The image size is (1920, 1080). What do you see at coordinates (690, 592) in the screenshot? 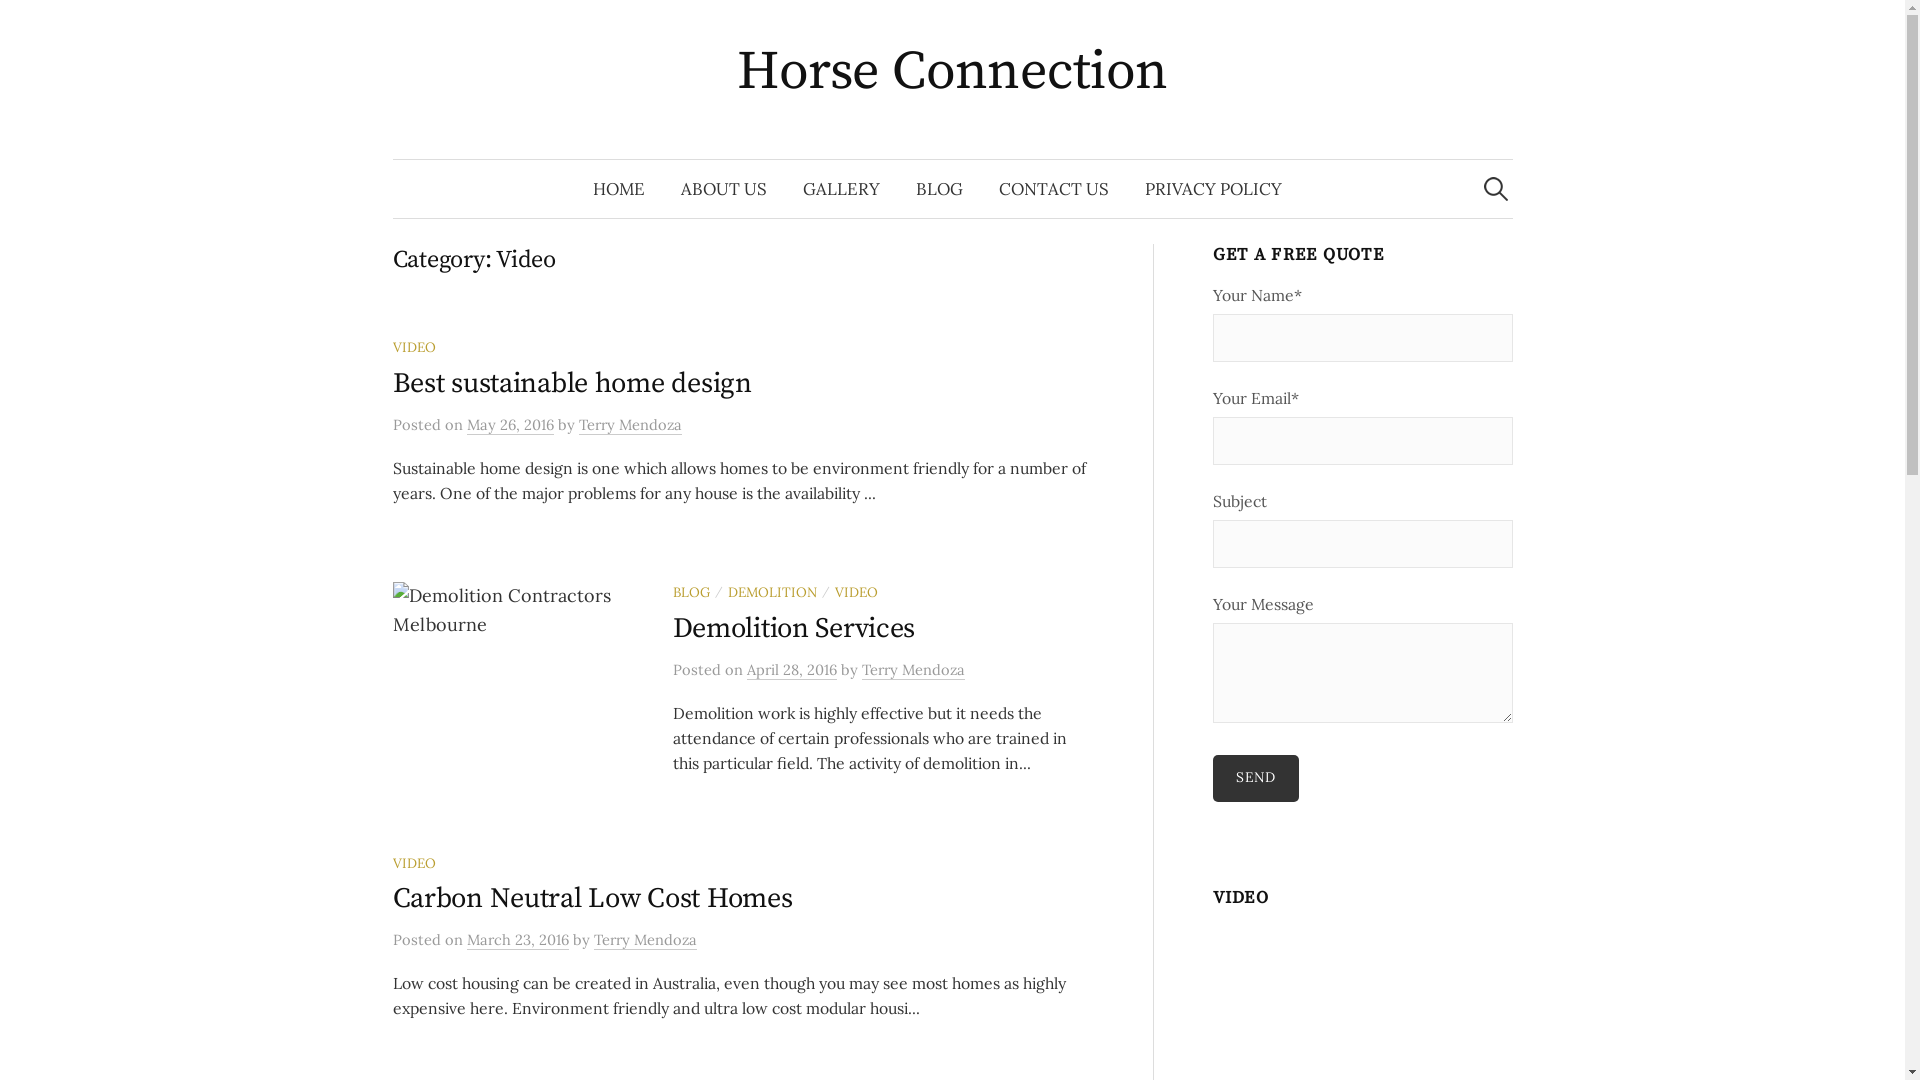
I see `BLOG` at bounding box center [690, 592].